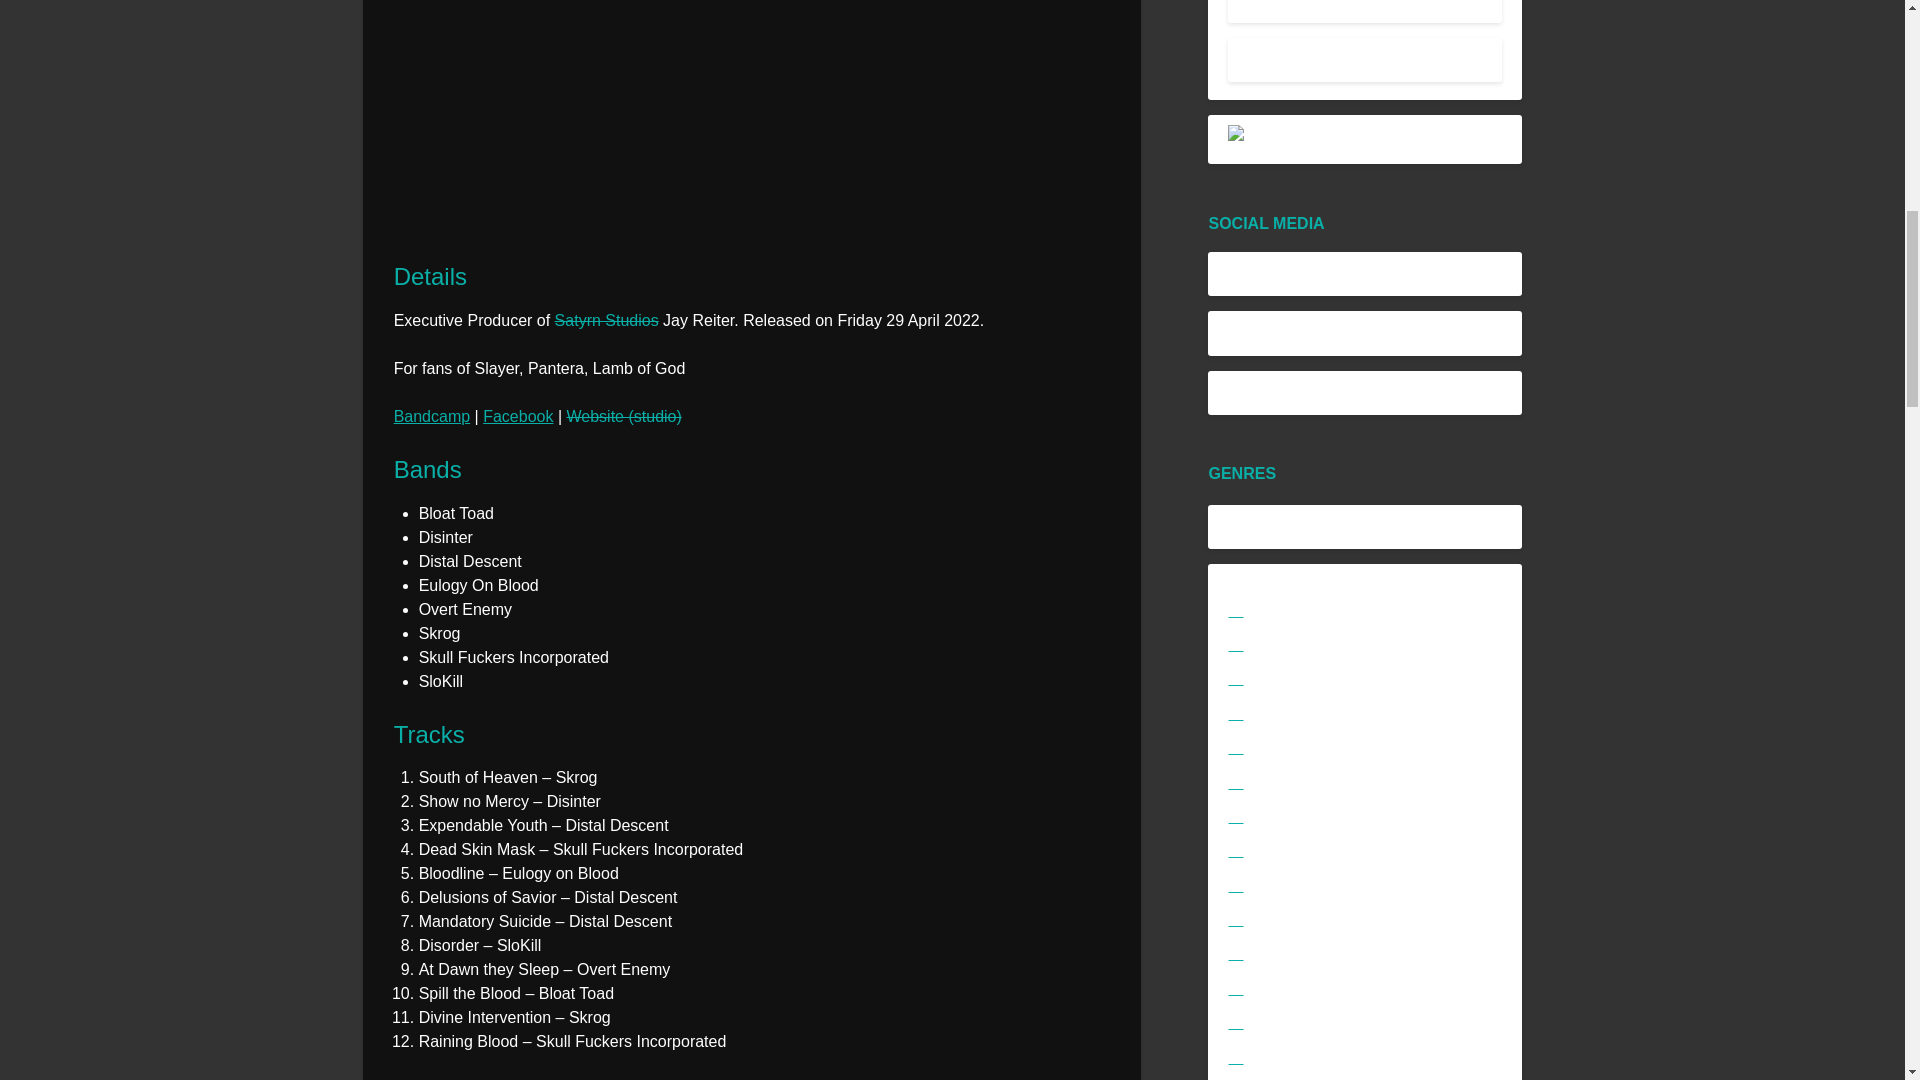  I want to click on Bandcamp, so click(432, 416).